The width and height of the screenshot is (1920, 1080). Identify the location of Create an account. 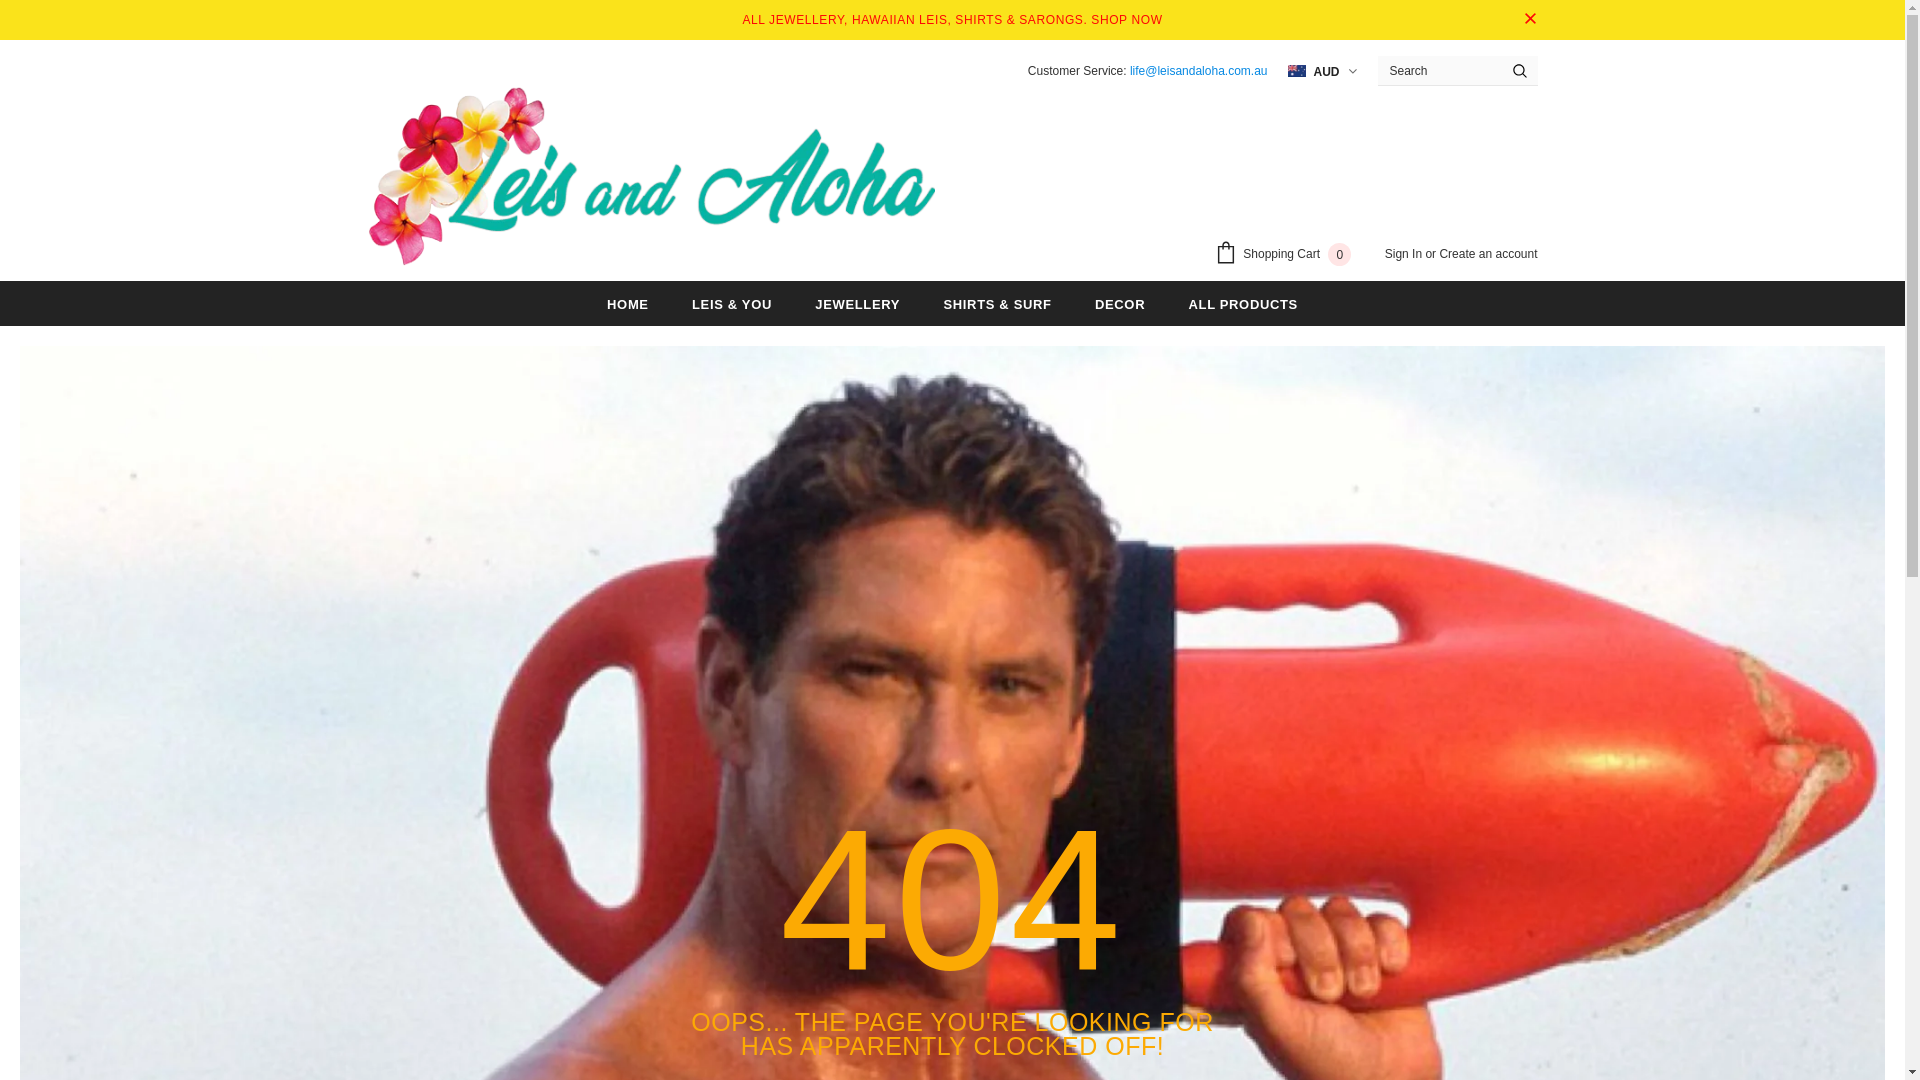
(1488, 254).